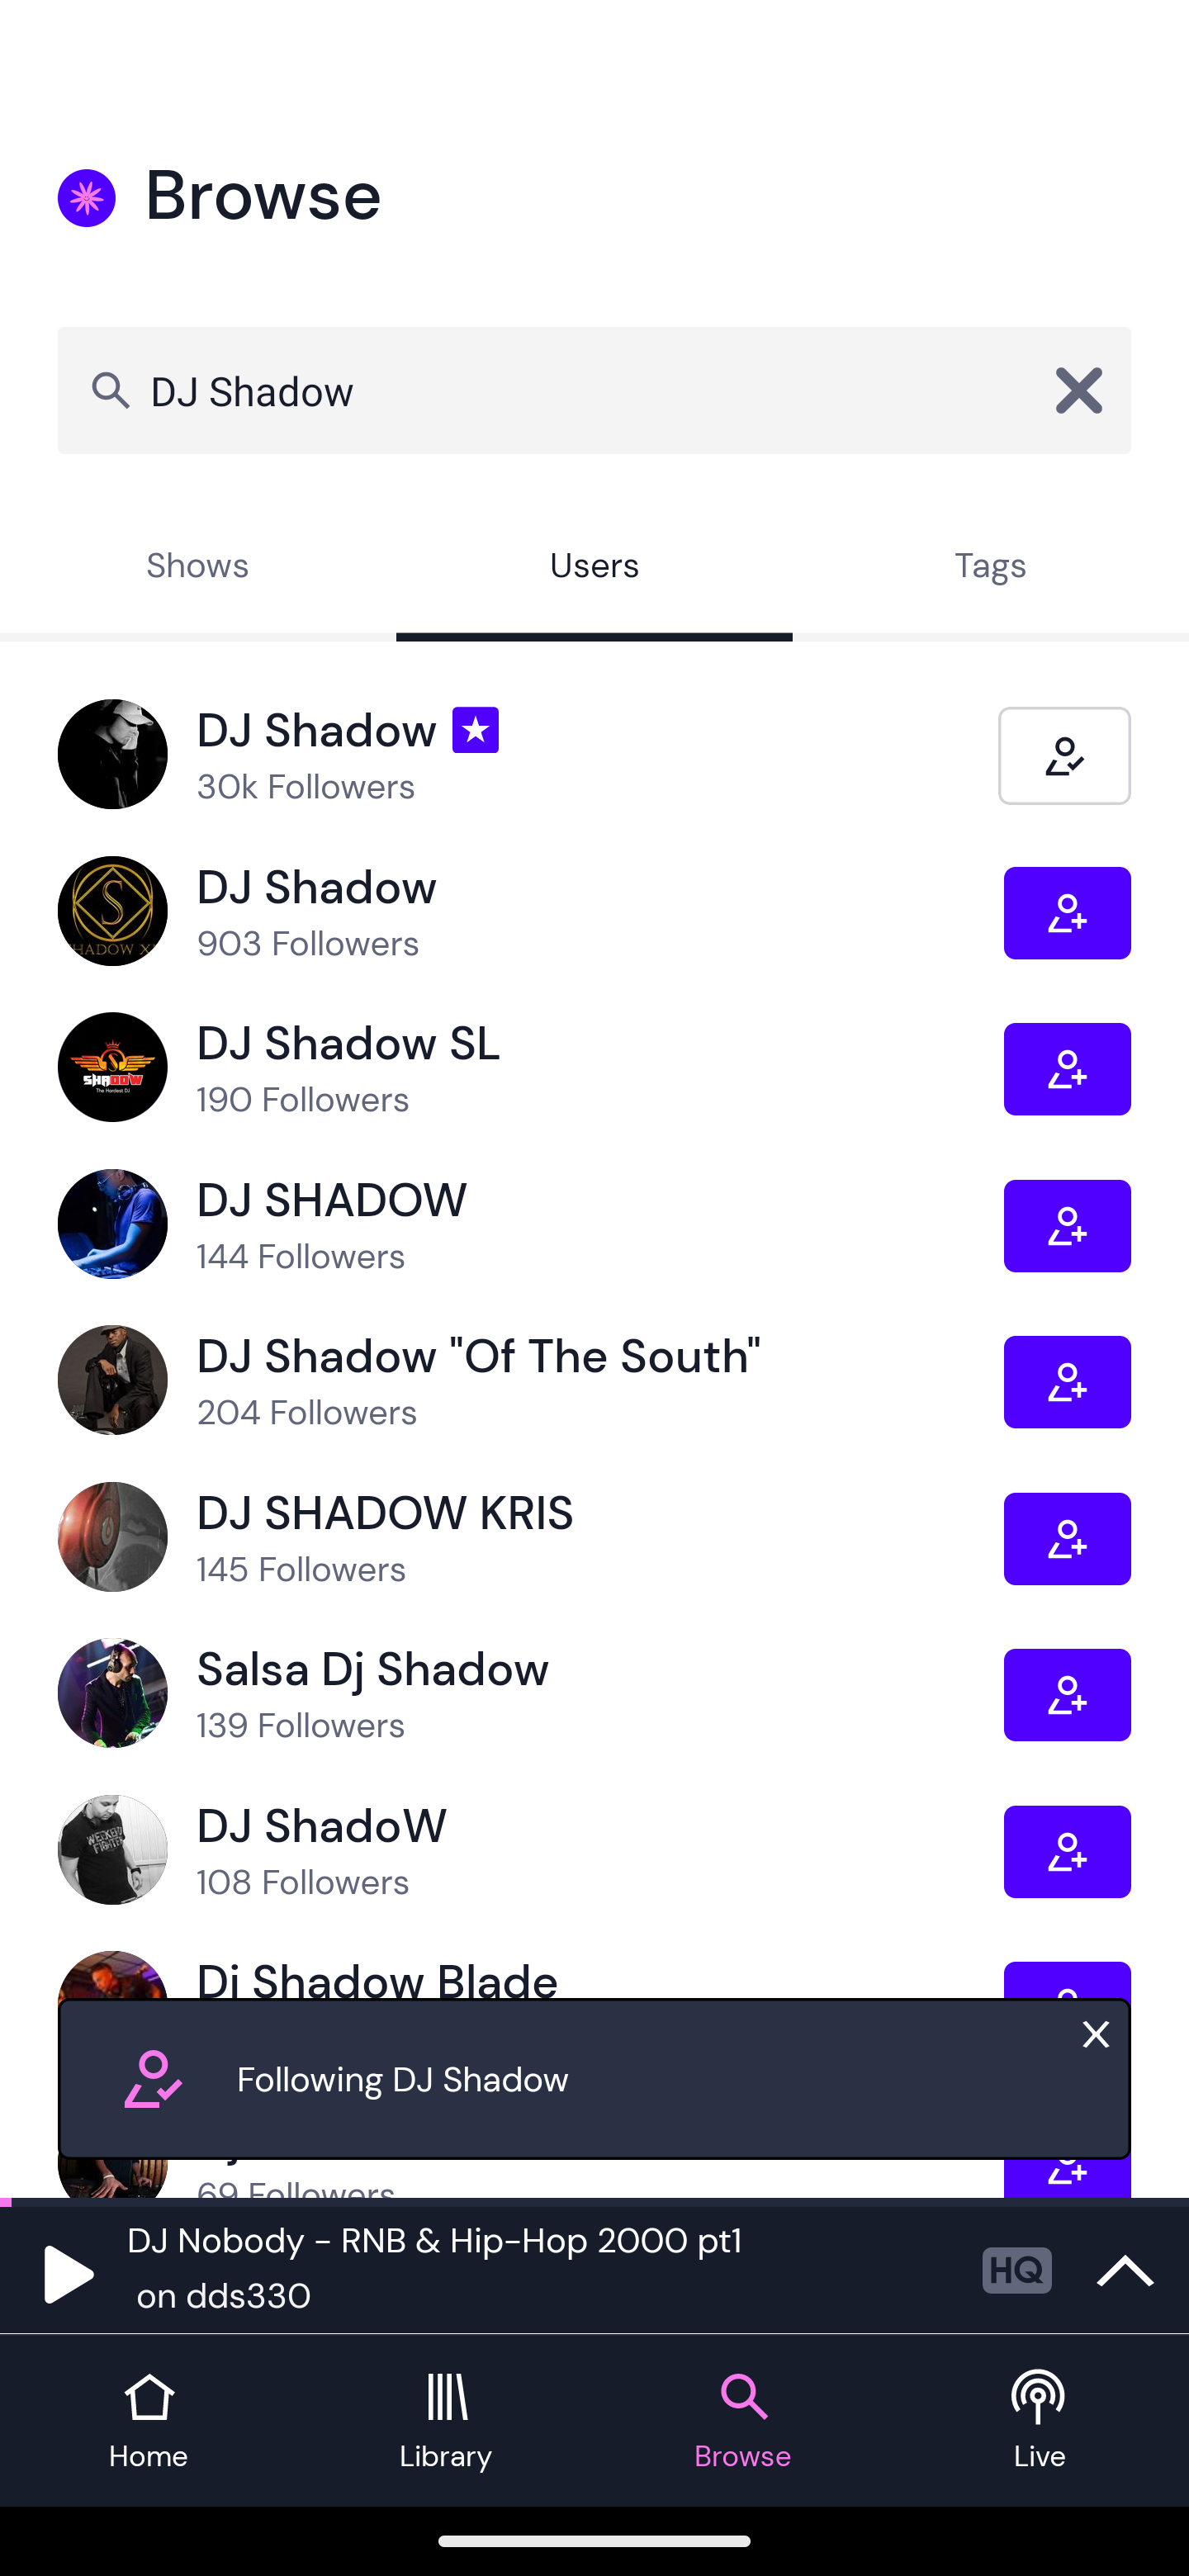 The image size is (1189, 2576). What do you see at coordinates (1067, 1537) in the screenshot?
I see `Follow` at bounding box center [1067, 1537].